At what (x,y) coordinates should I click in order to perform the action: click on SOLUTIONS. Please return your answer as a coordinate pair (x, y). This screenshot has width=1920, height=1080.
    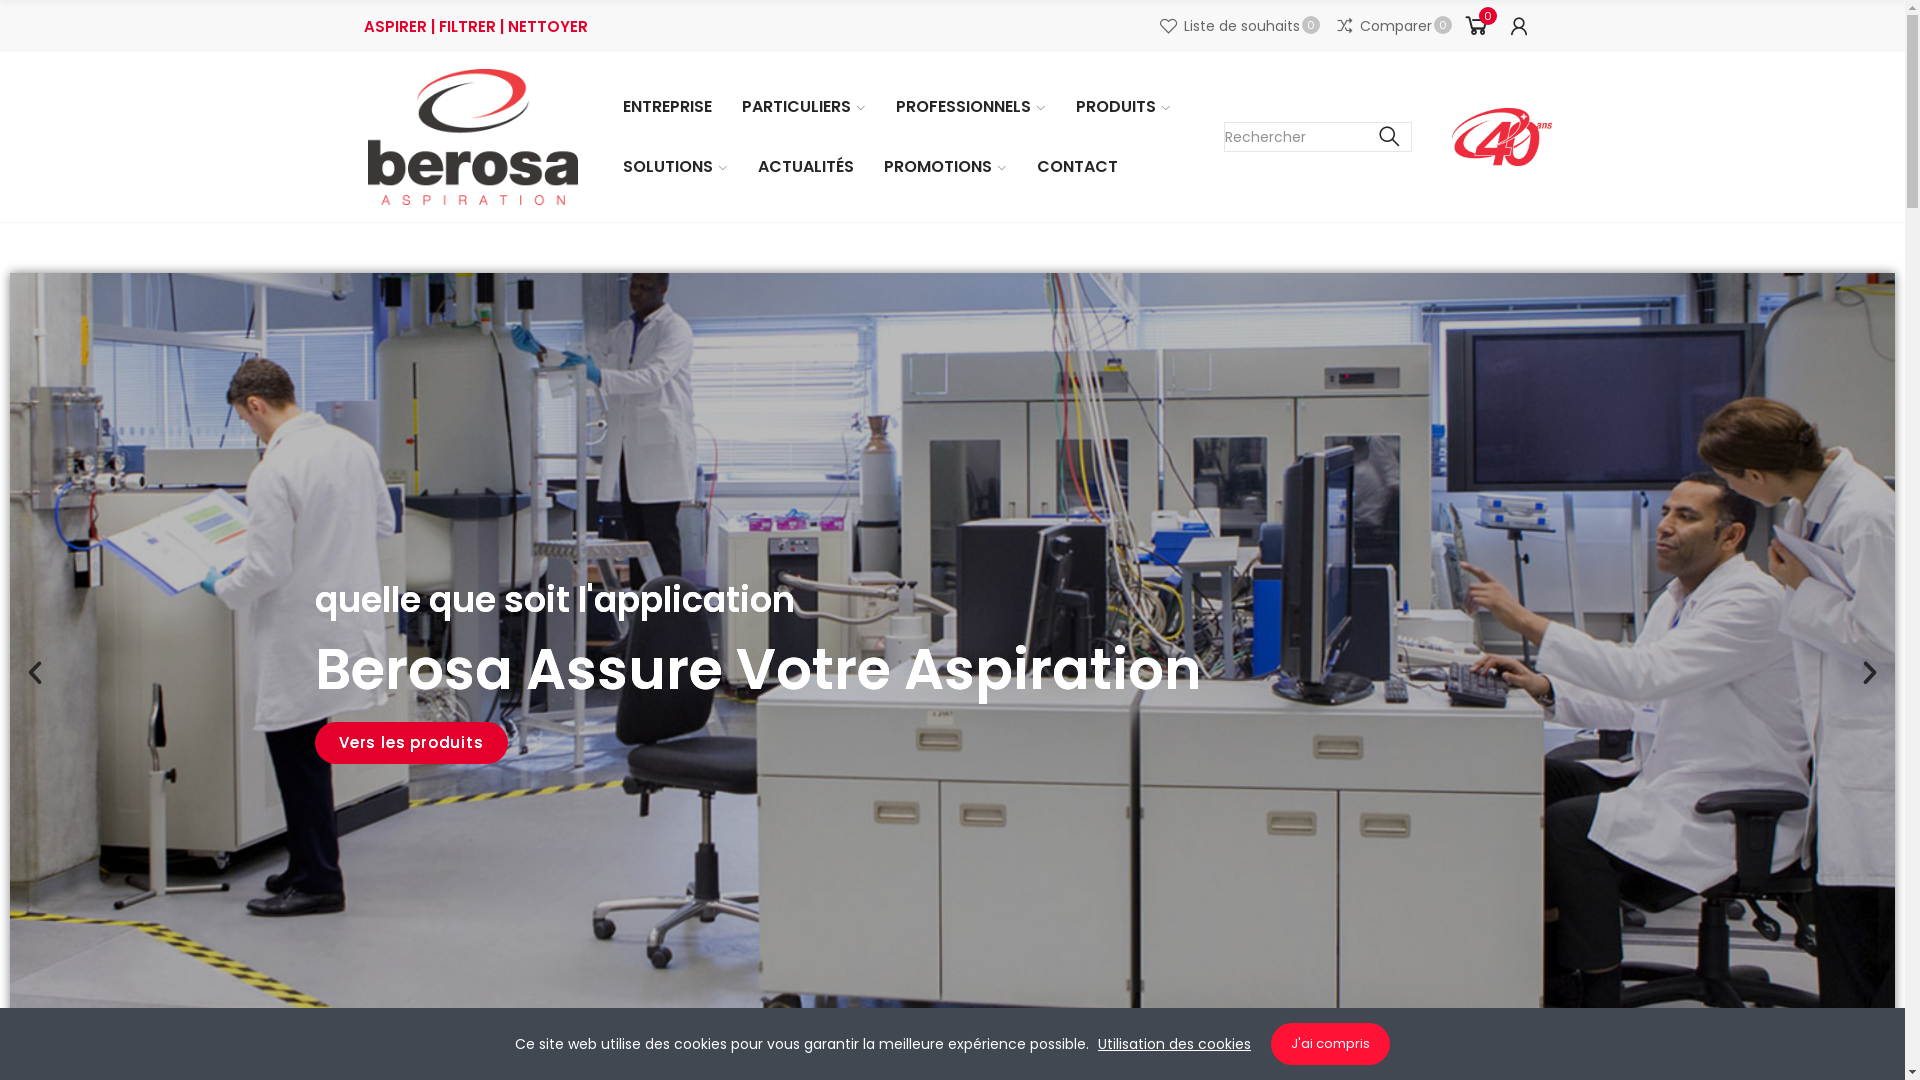
    Looking at the image, I should click on (676, 167).